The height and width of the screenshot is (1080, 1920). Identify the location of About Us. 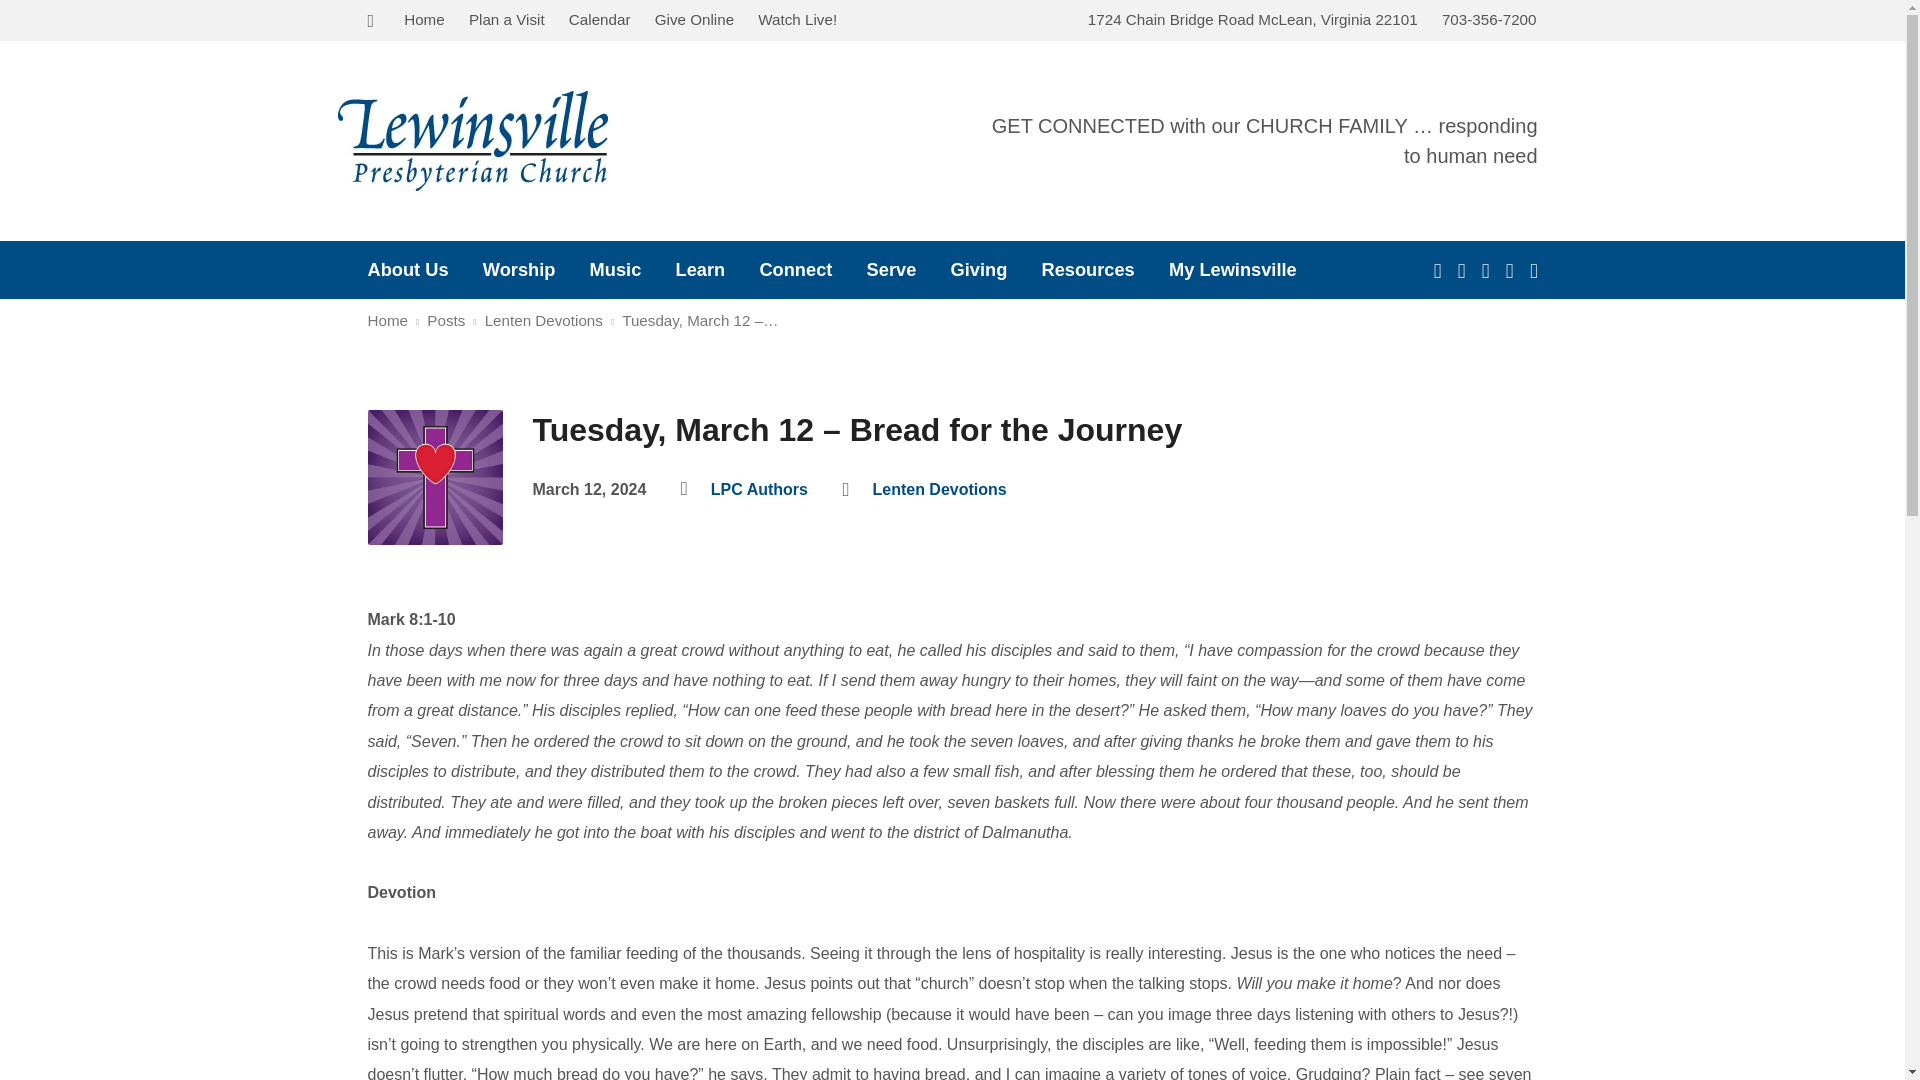
(408, 270).